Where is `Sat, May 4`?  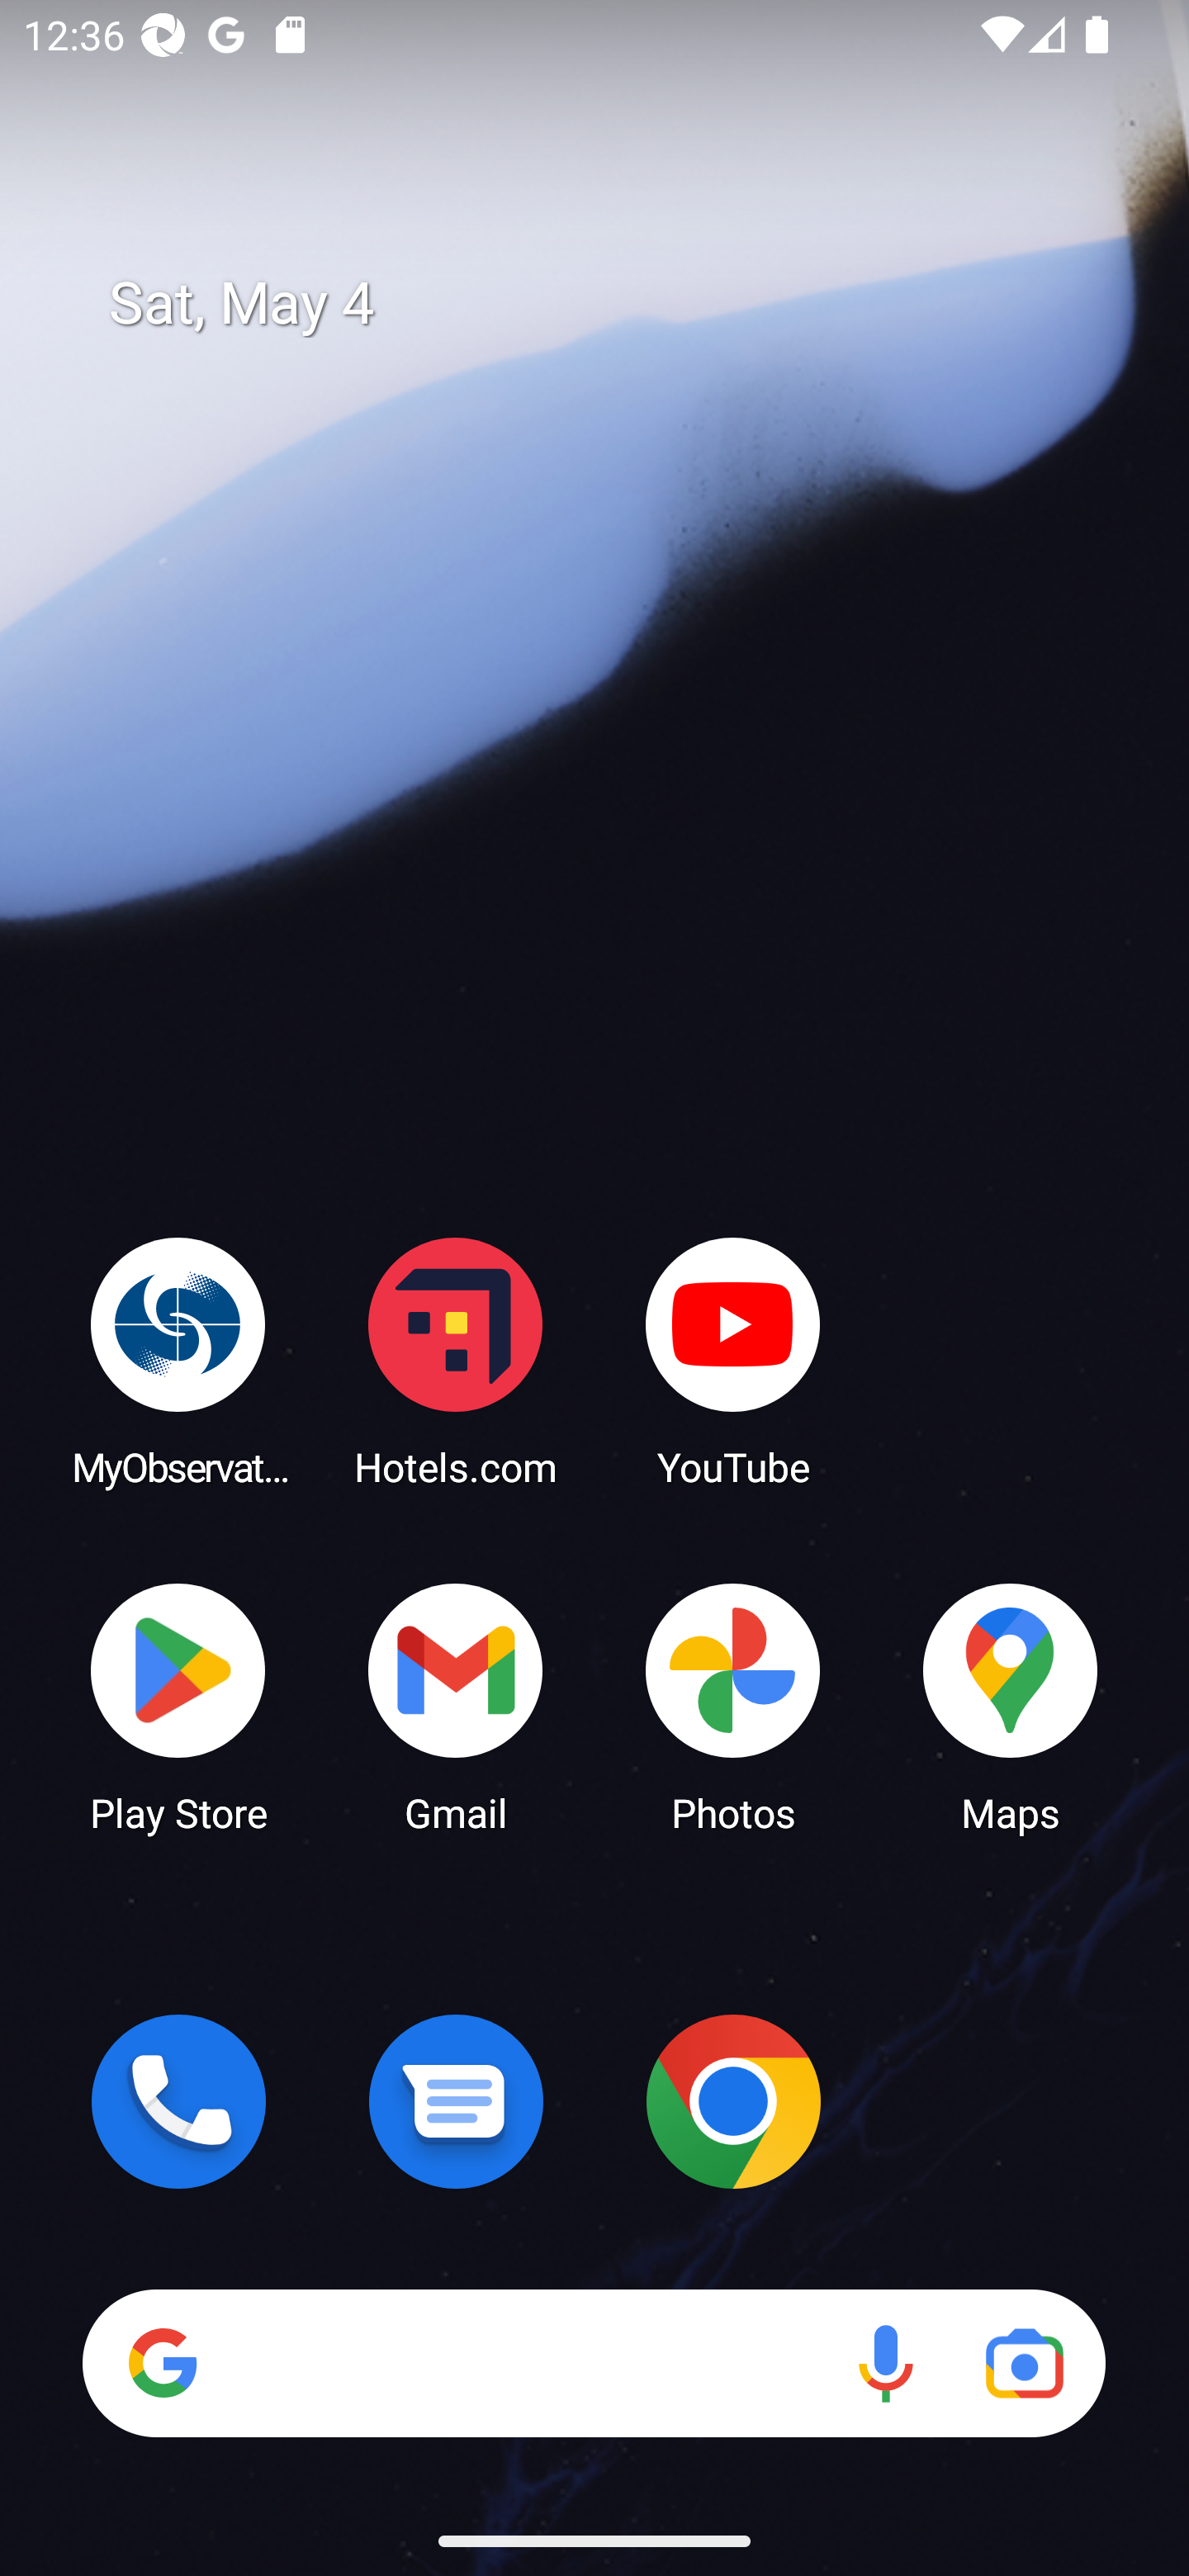
Sat, May 4 is located at coordinates (618, 304).